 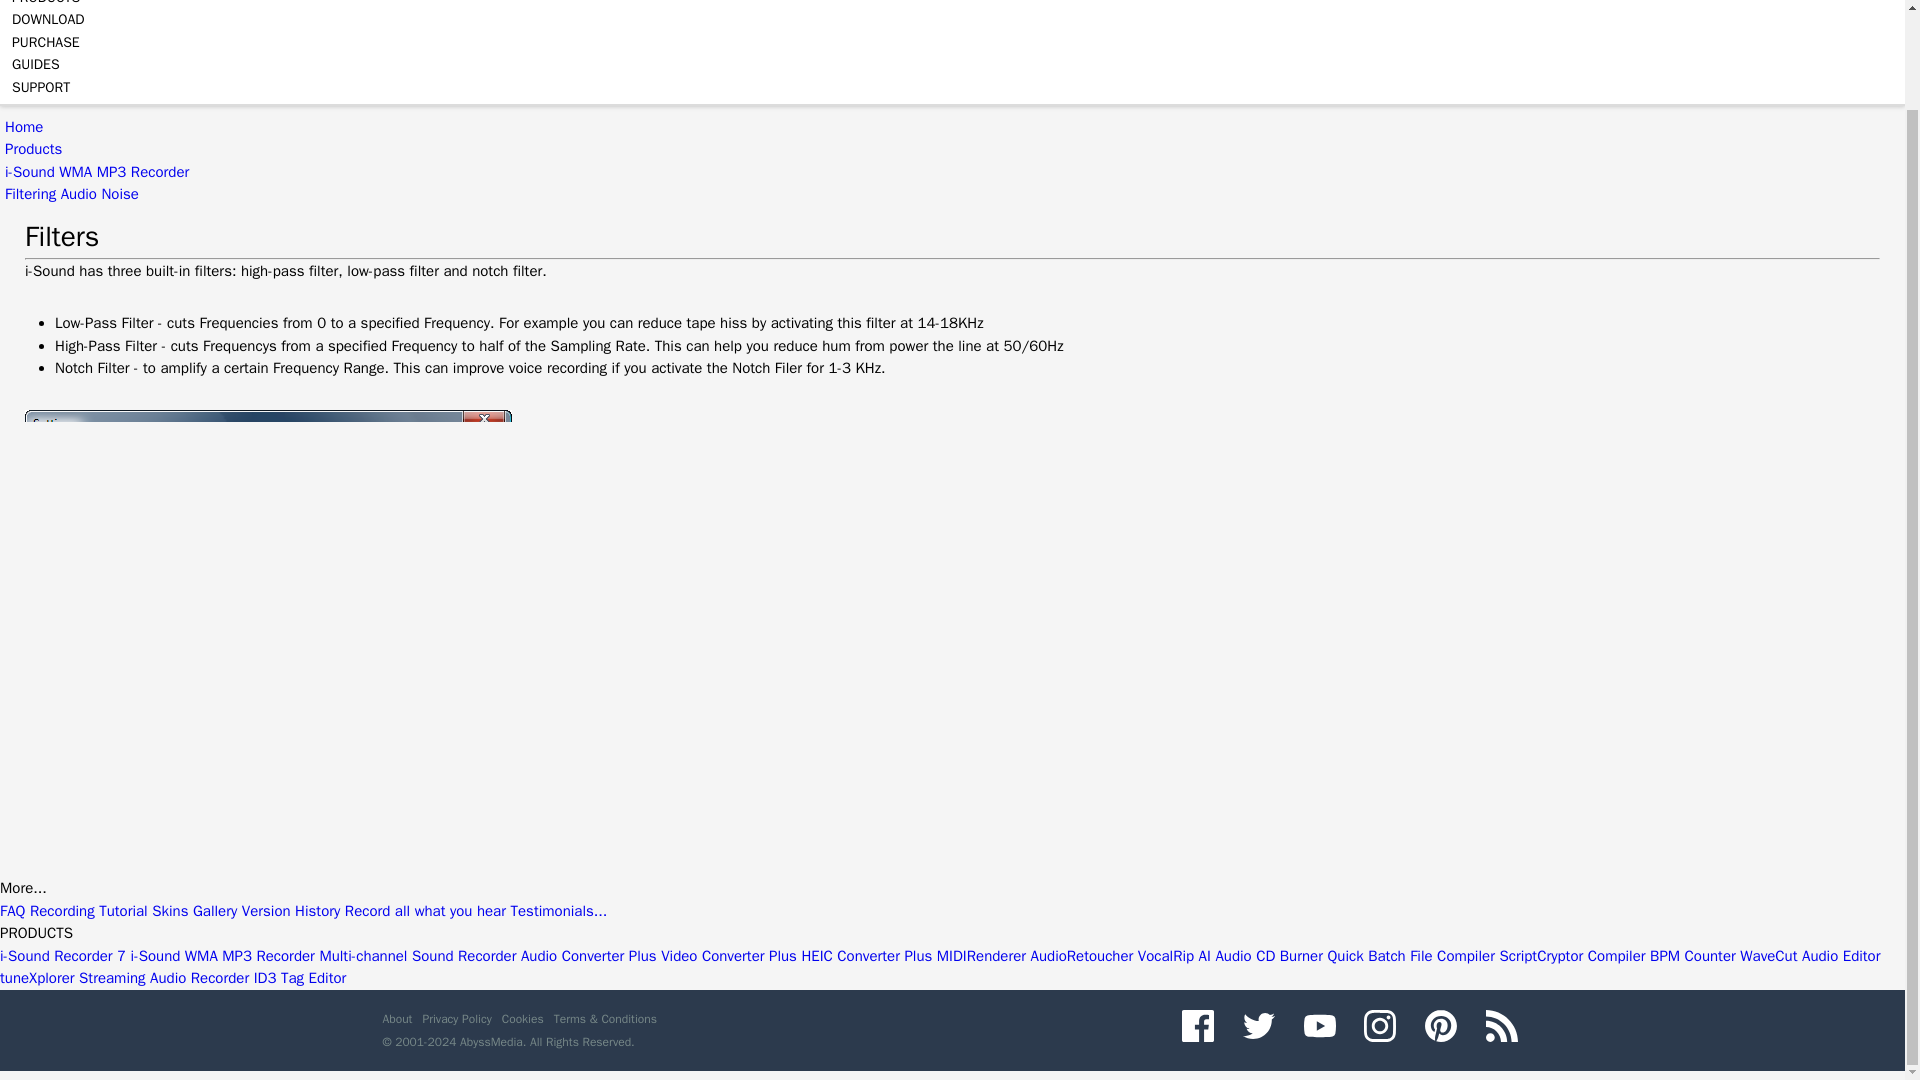 What do you see at coordinates (72, 194) in the screenshot?
I see `Filtering Audio Noise` at bounding box center [72, 194].